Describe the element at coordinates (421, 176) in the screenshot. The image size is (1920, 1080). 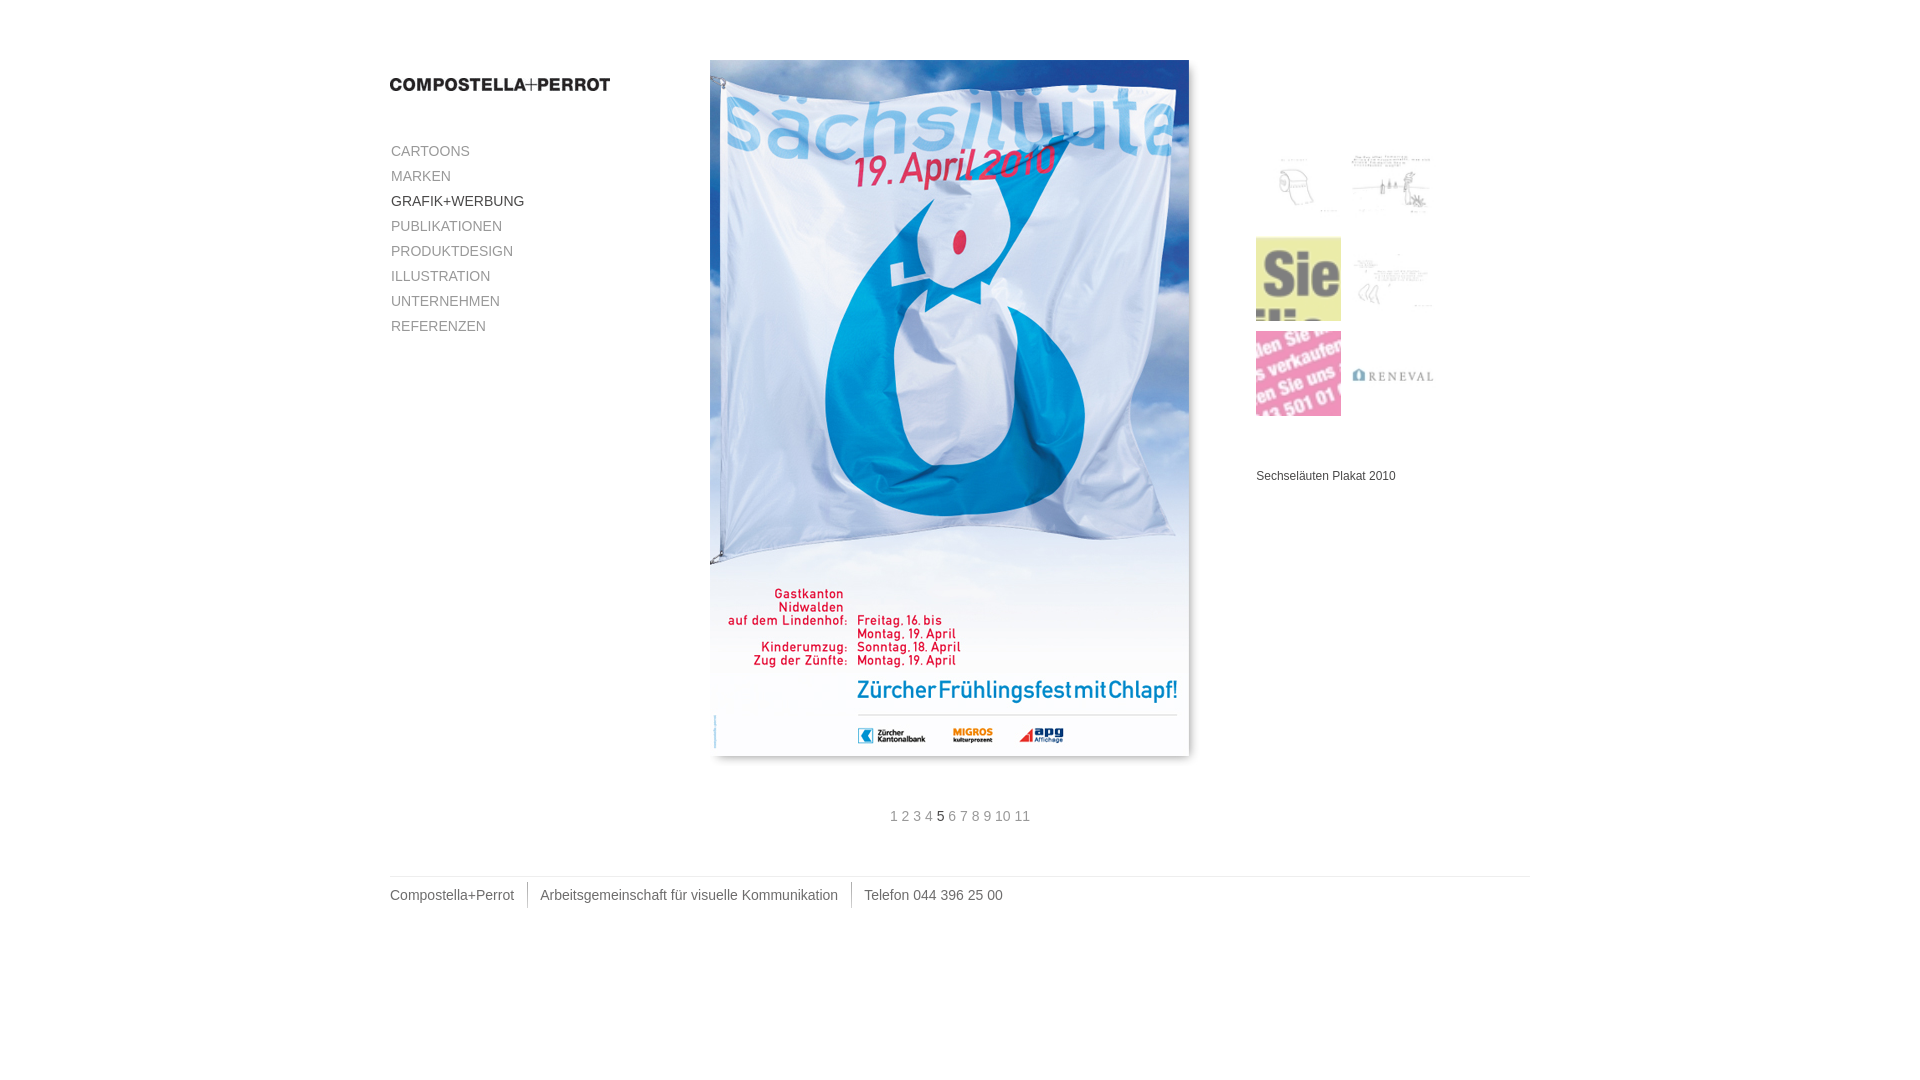
I see `MARKEN` at that location.